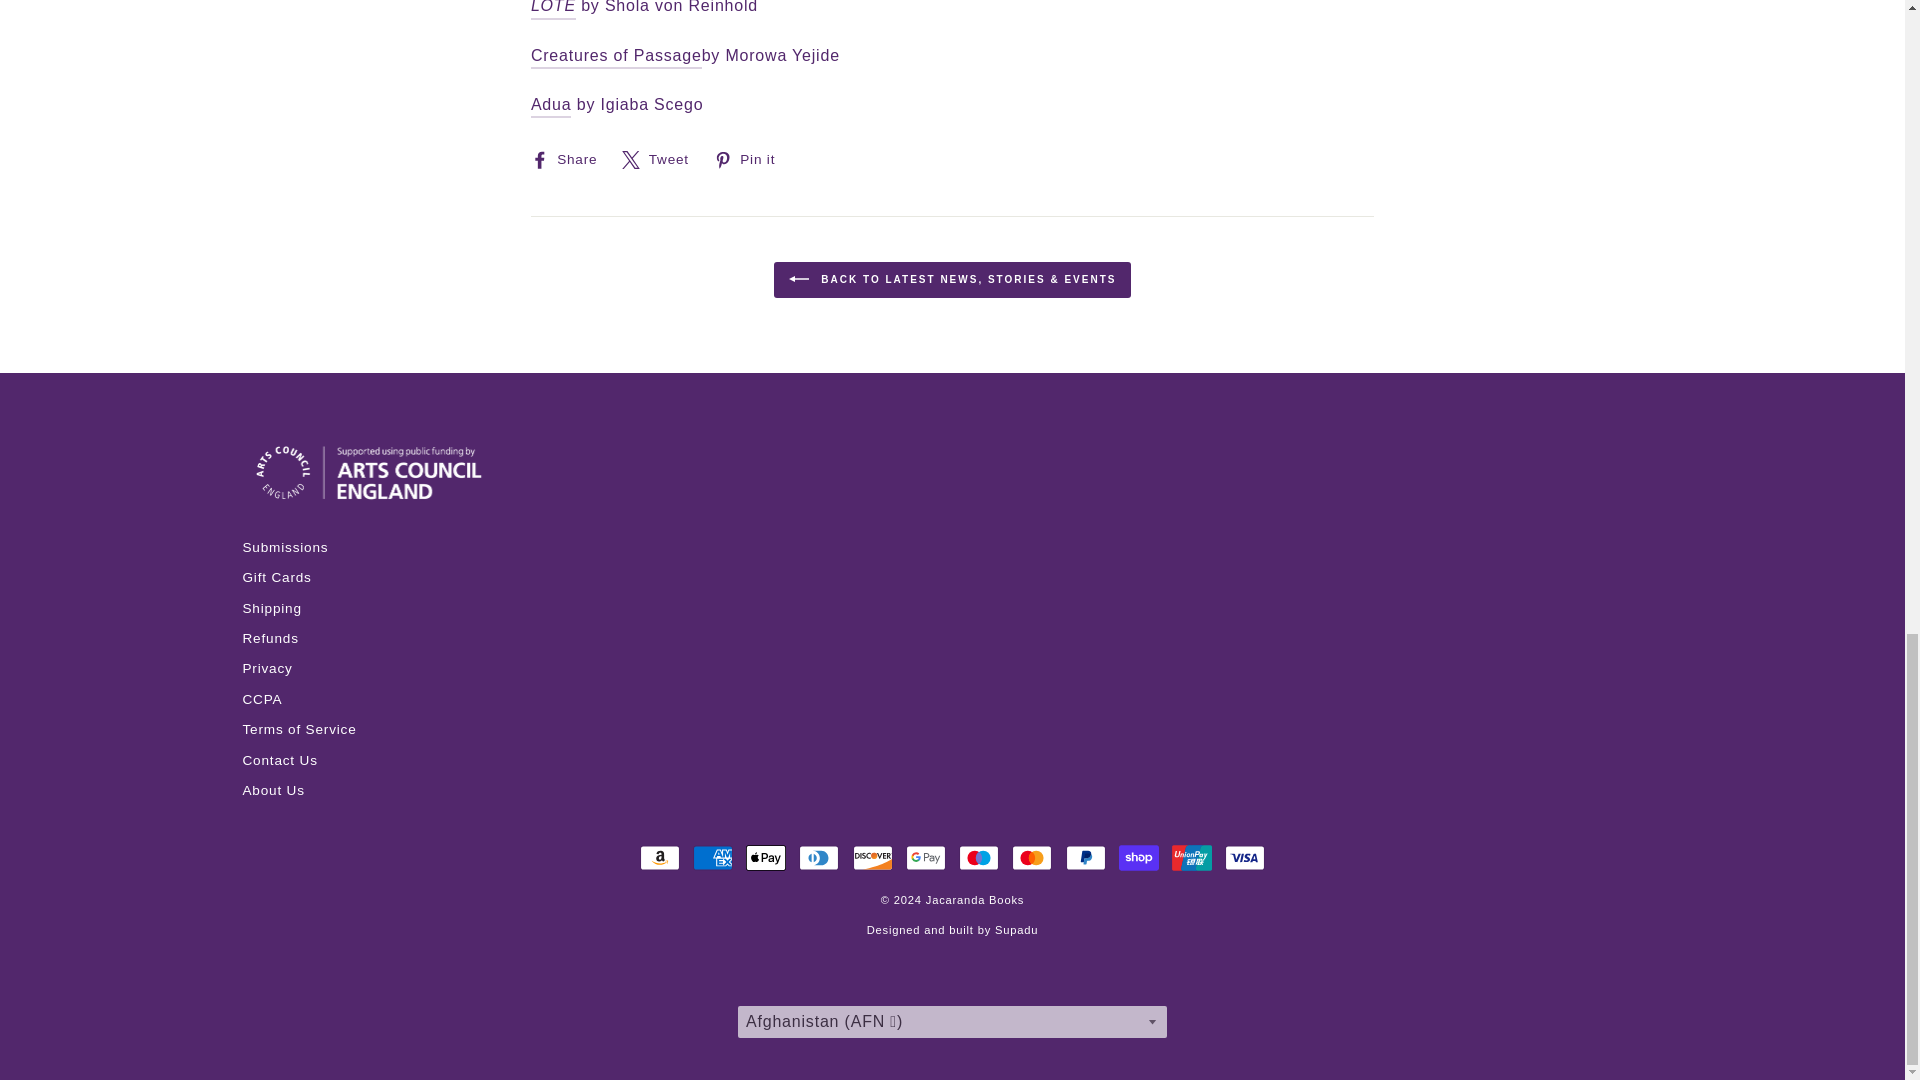  I want to click on Maestro, so click(978, 858).